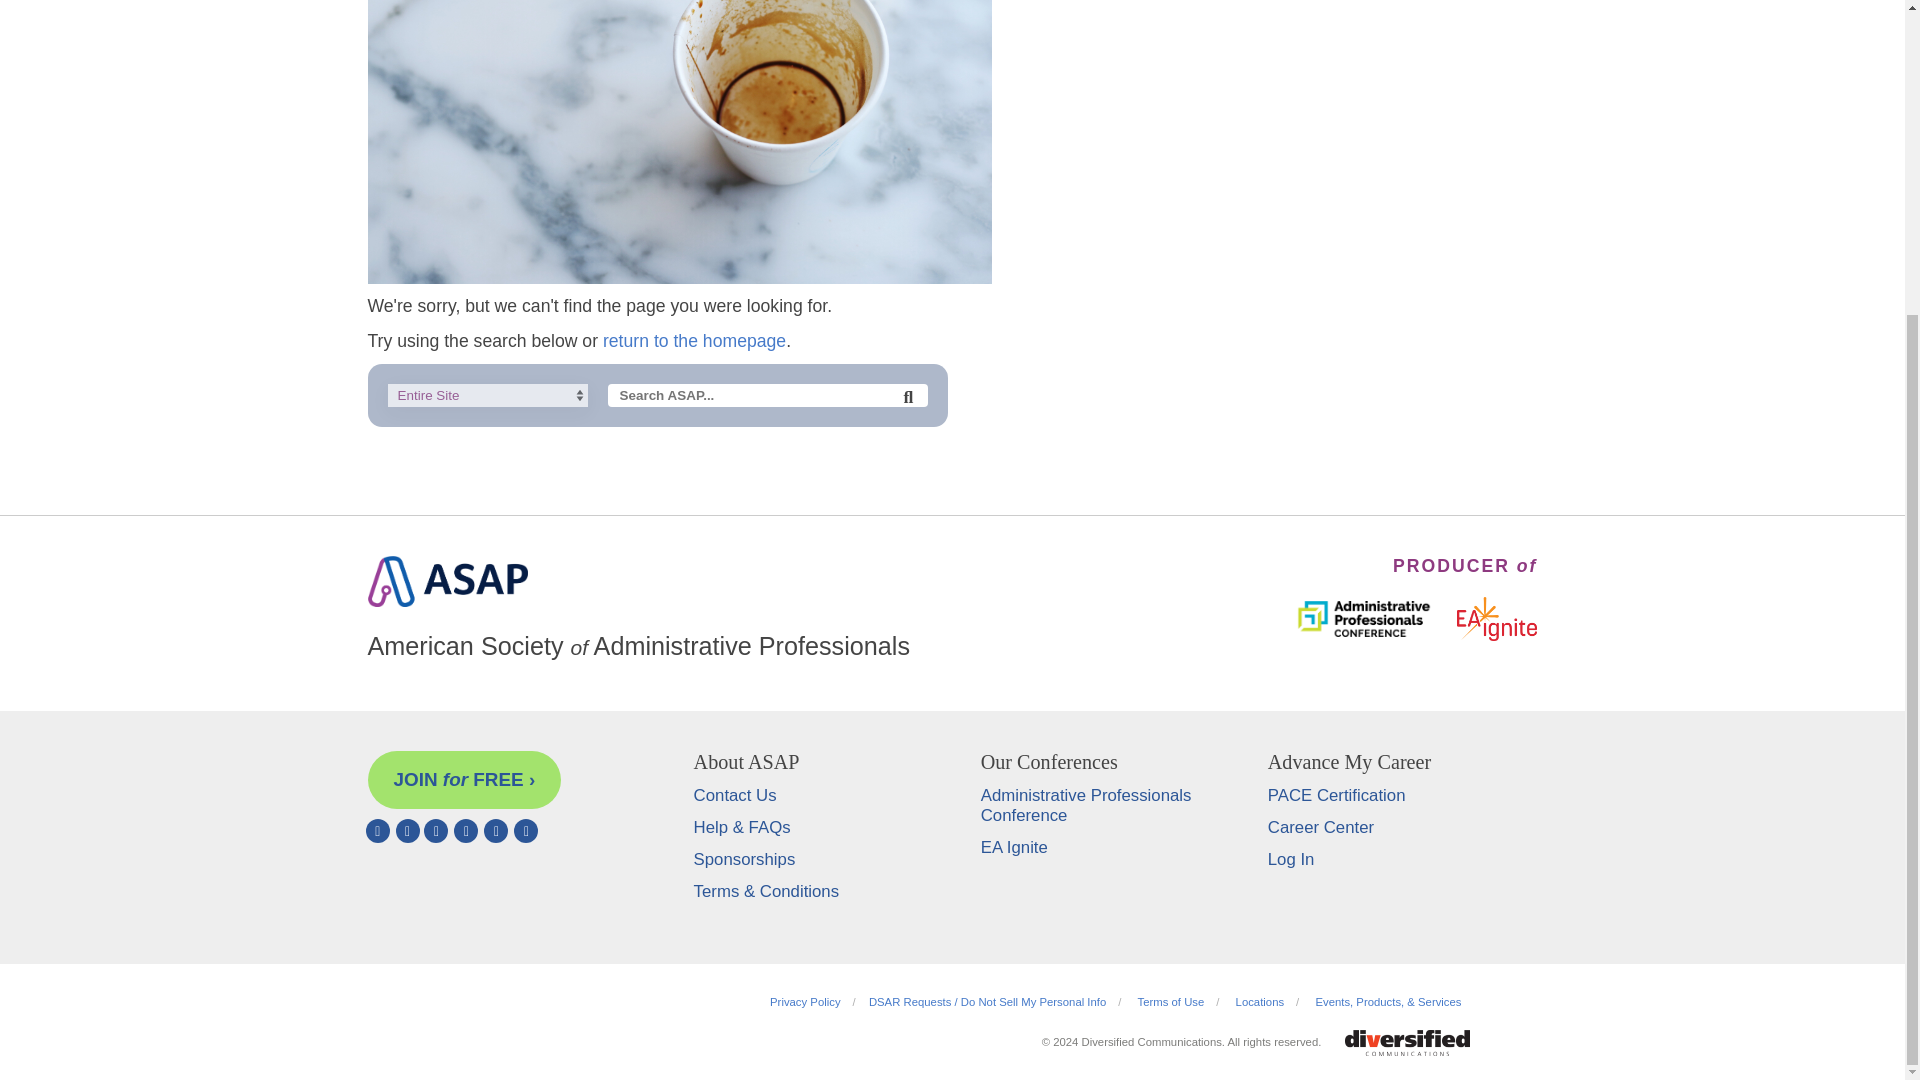  I want to click on Locations, so click(1260, 1001).